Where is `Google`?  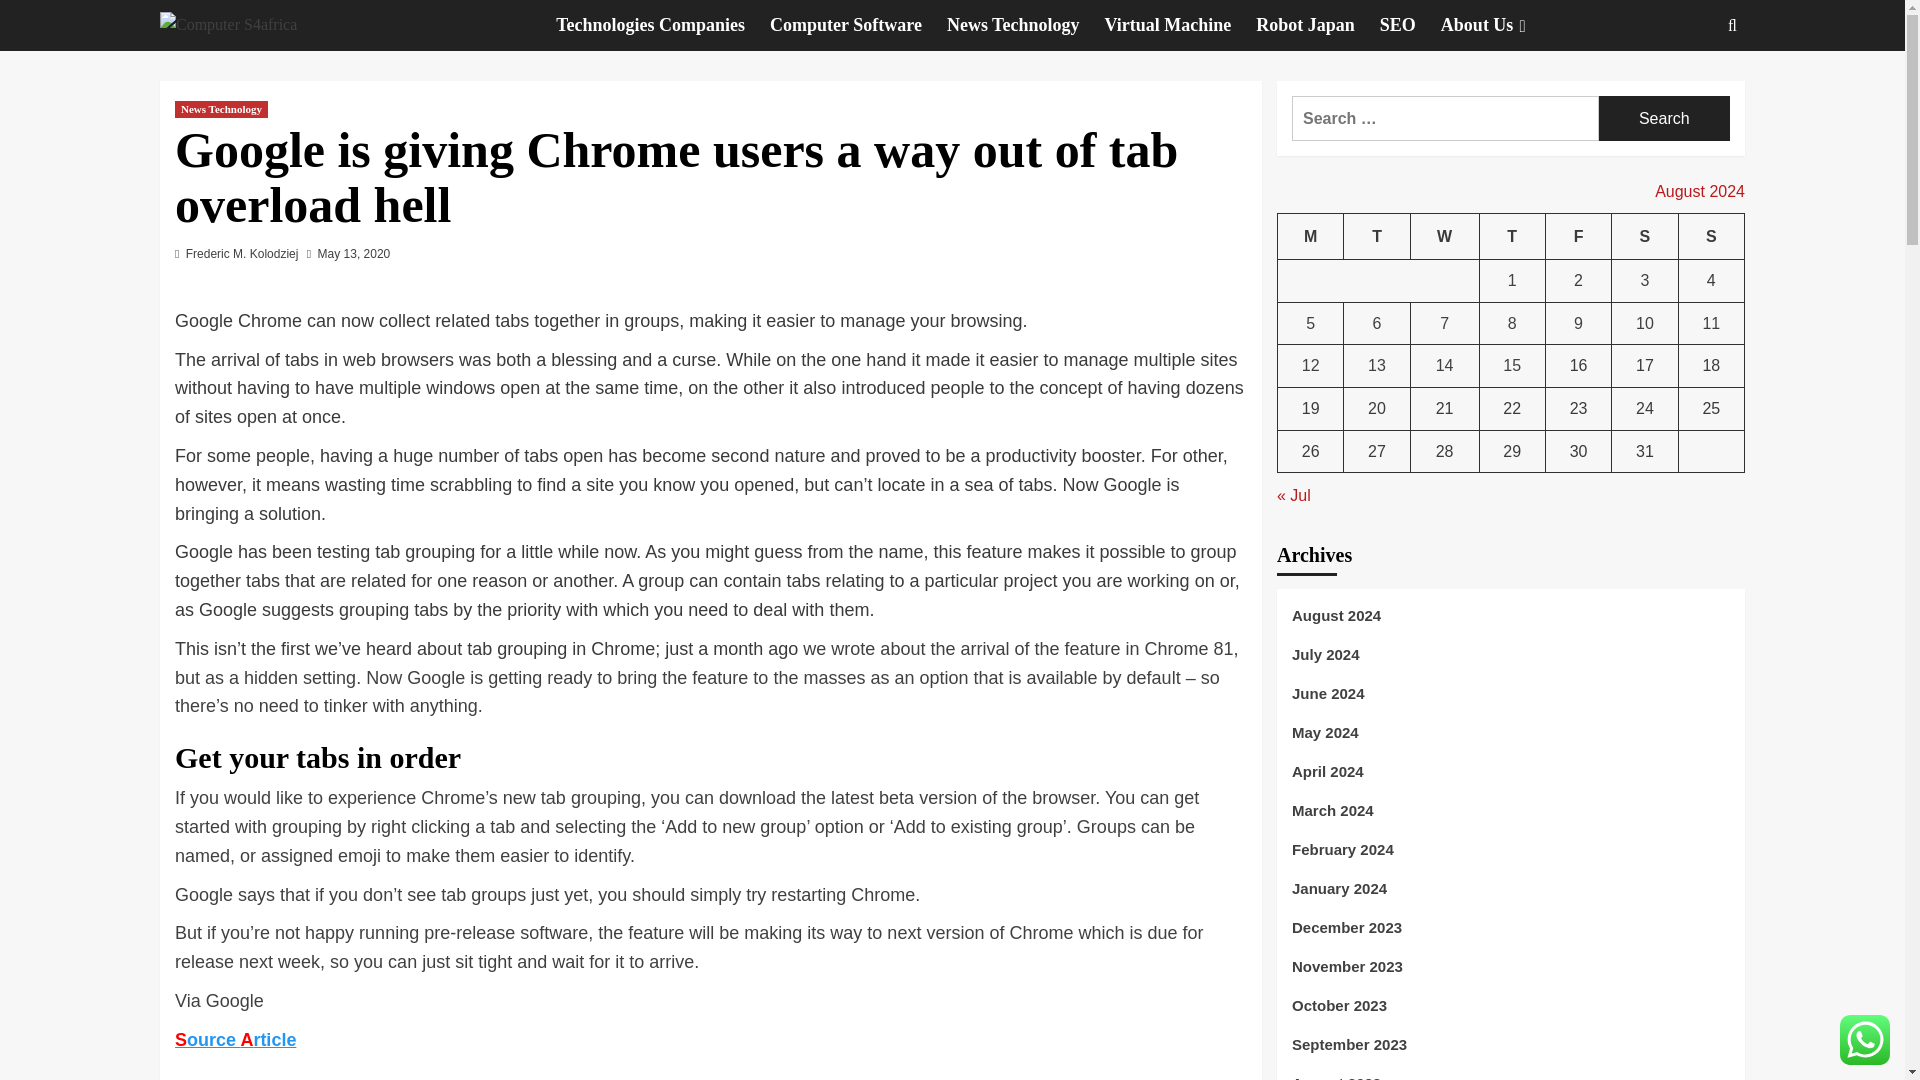 Google is located at coordinates (234, 1000).